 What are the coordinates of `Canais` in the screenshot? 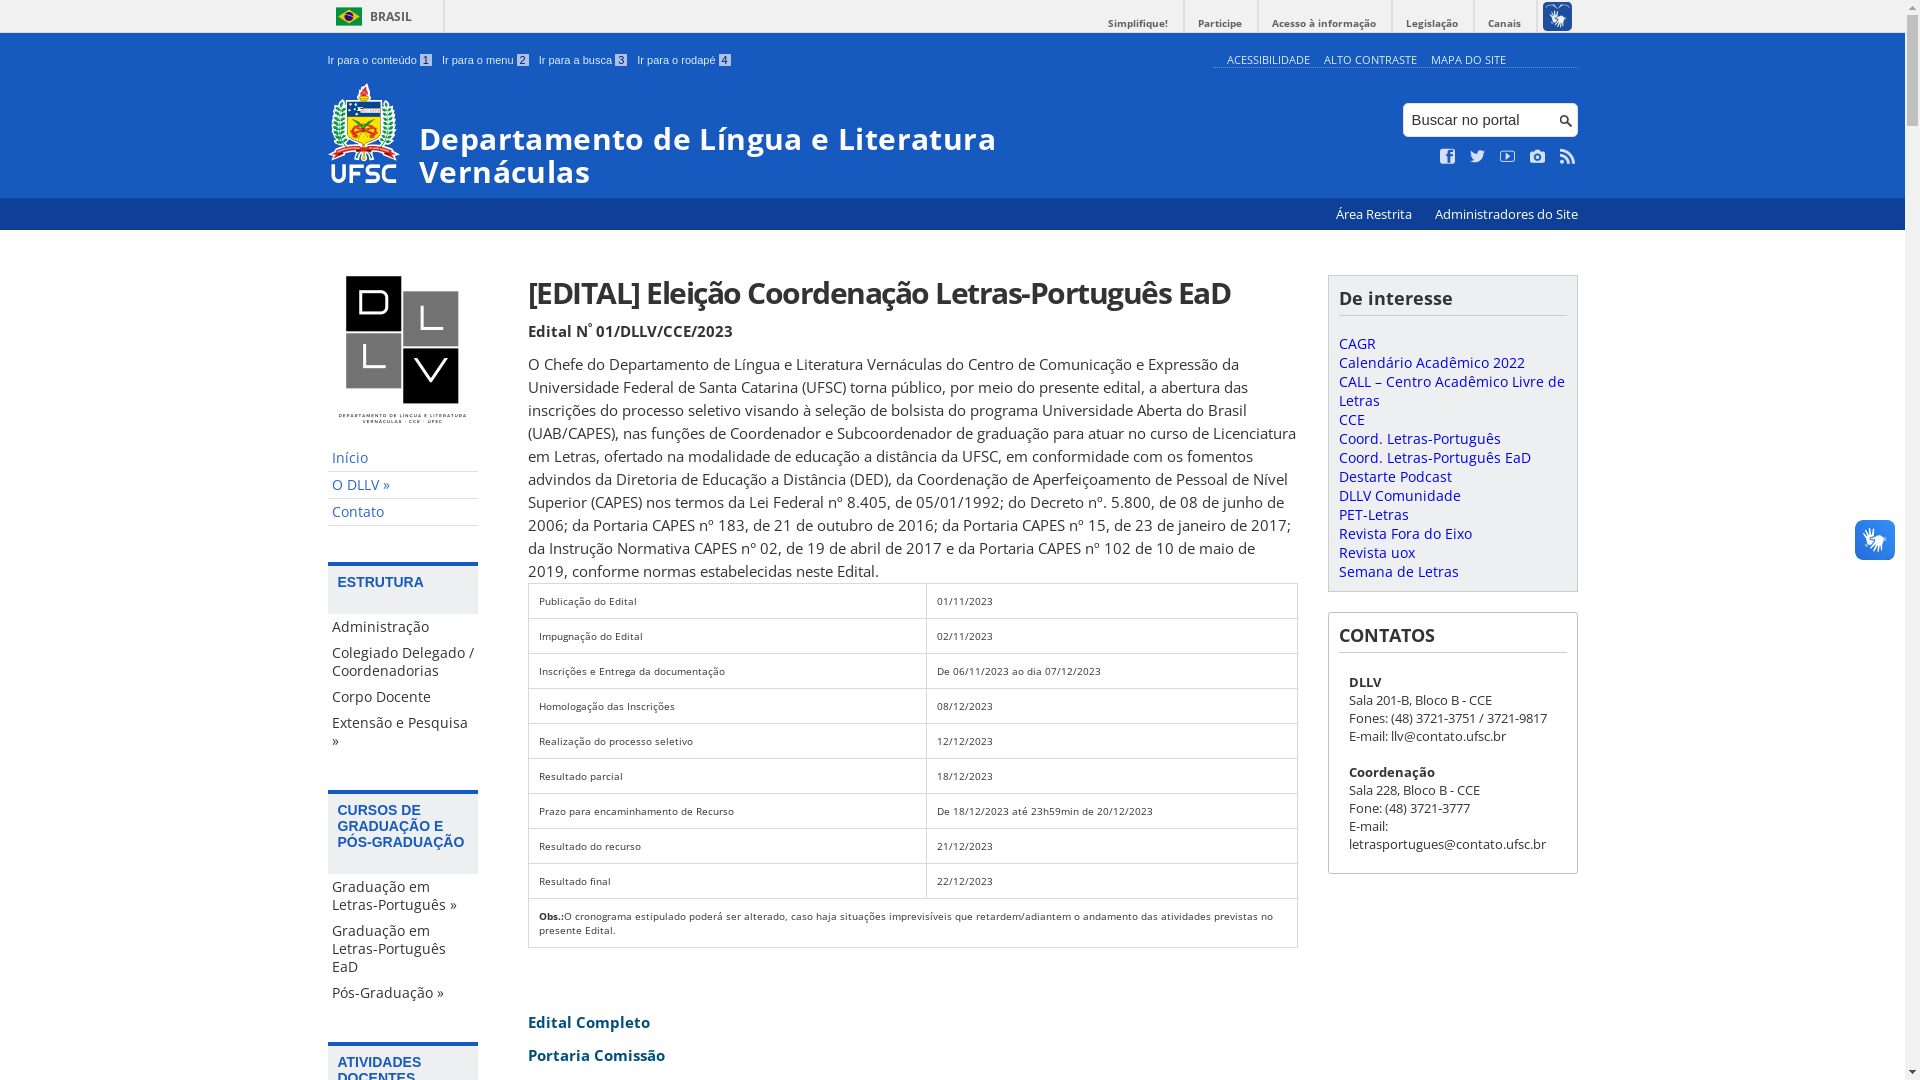 It's located at (1504, 24).